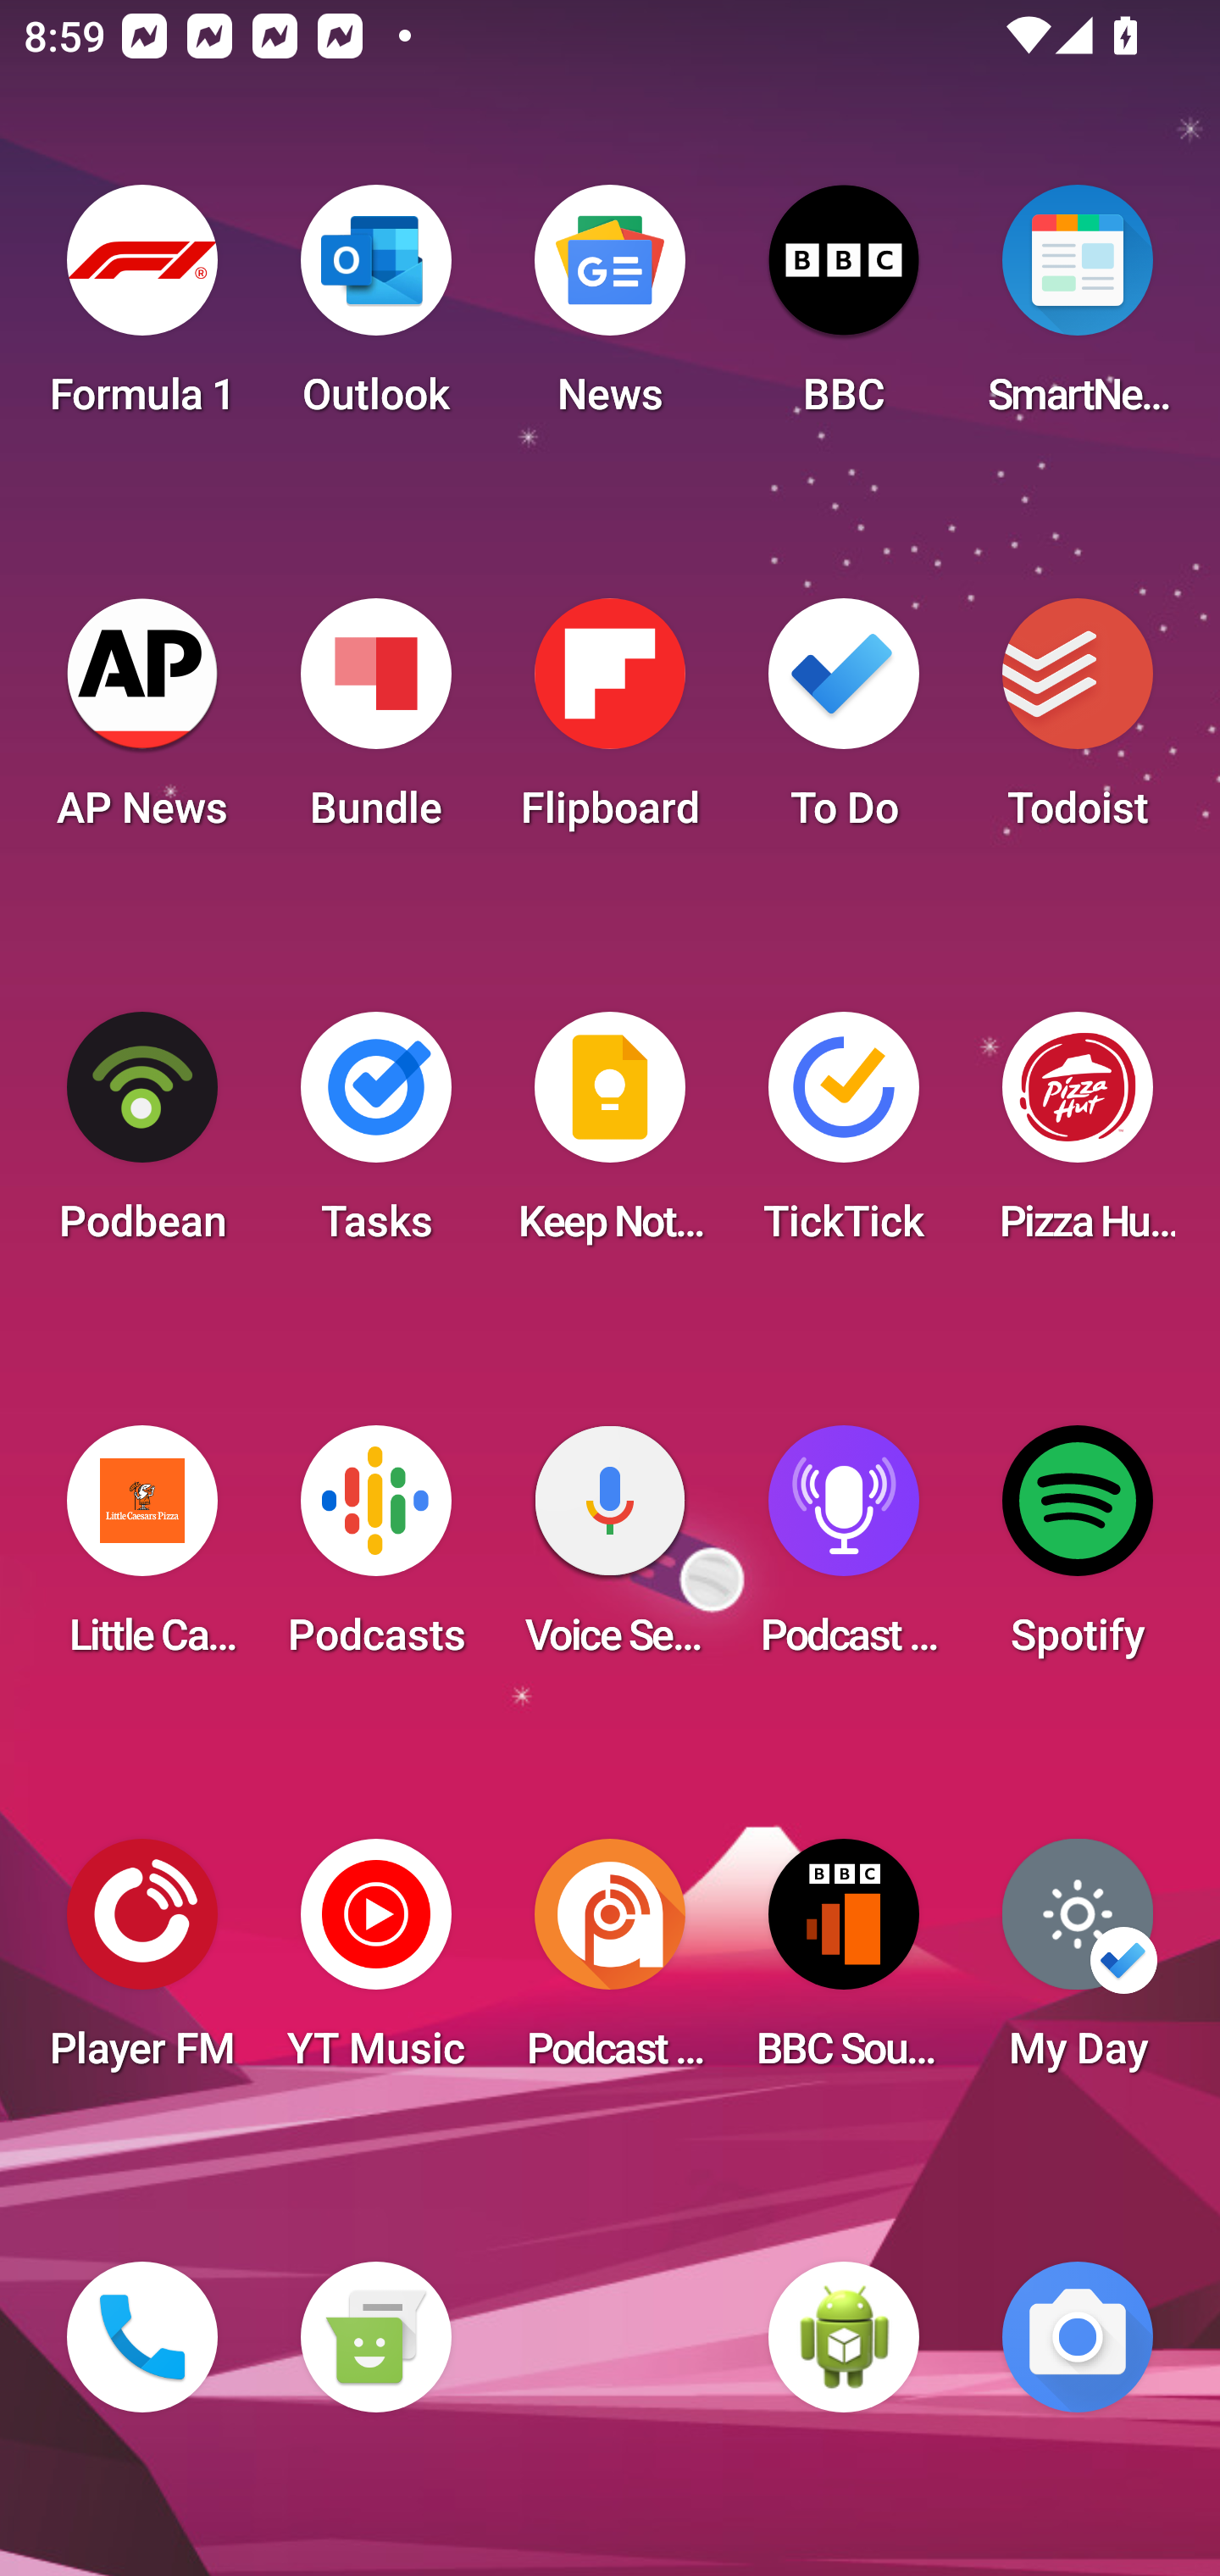  Describe the element at coordinates (375, 2337) in the screenshot. I see `Messaging` at that location.